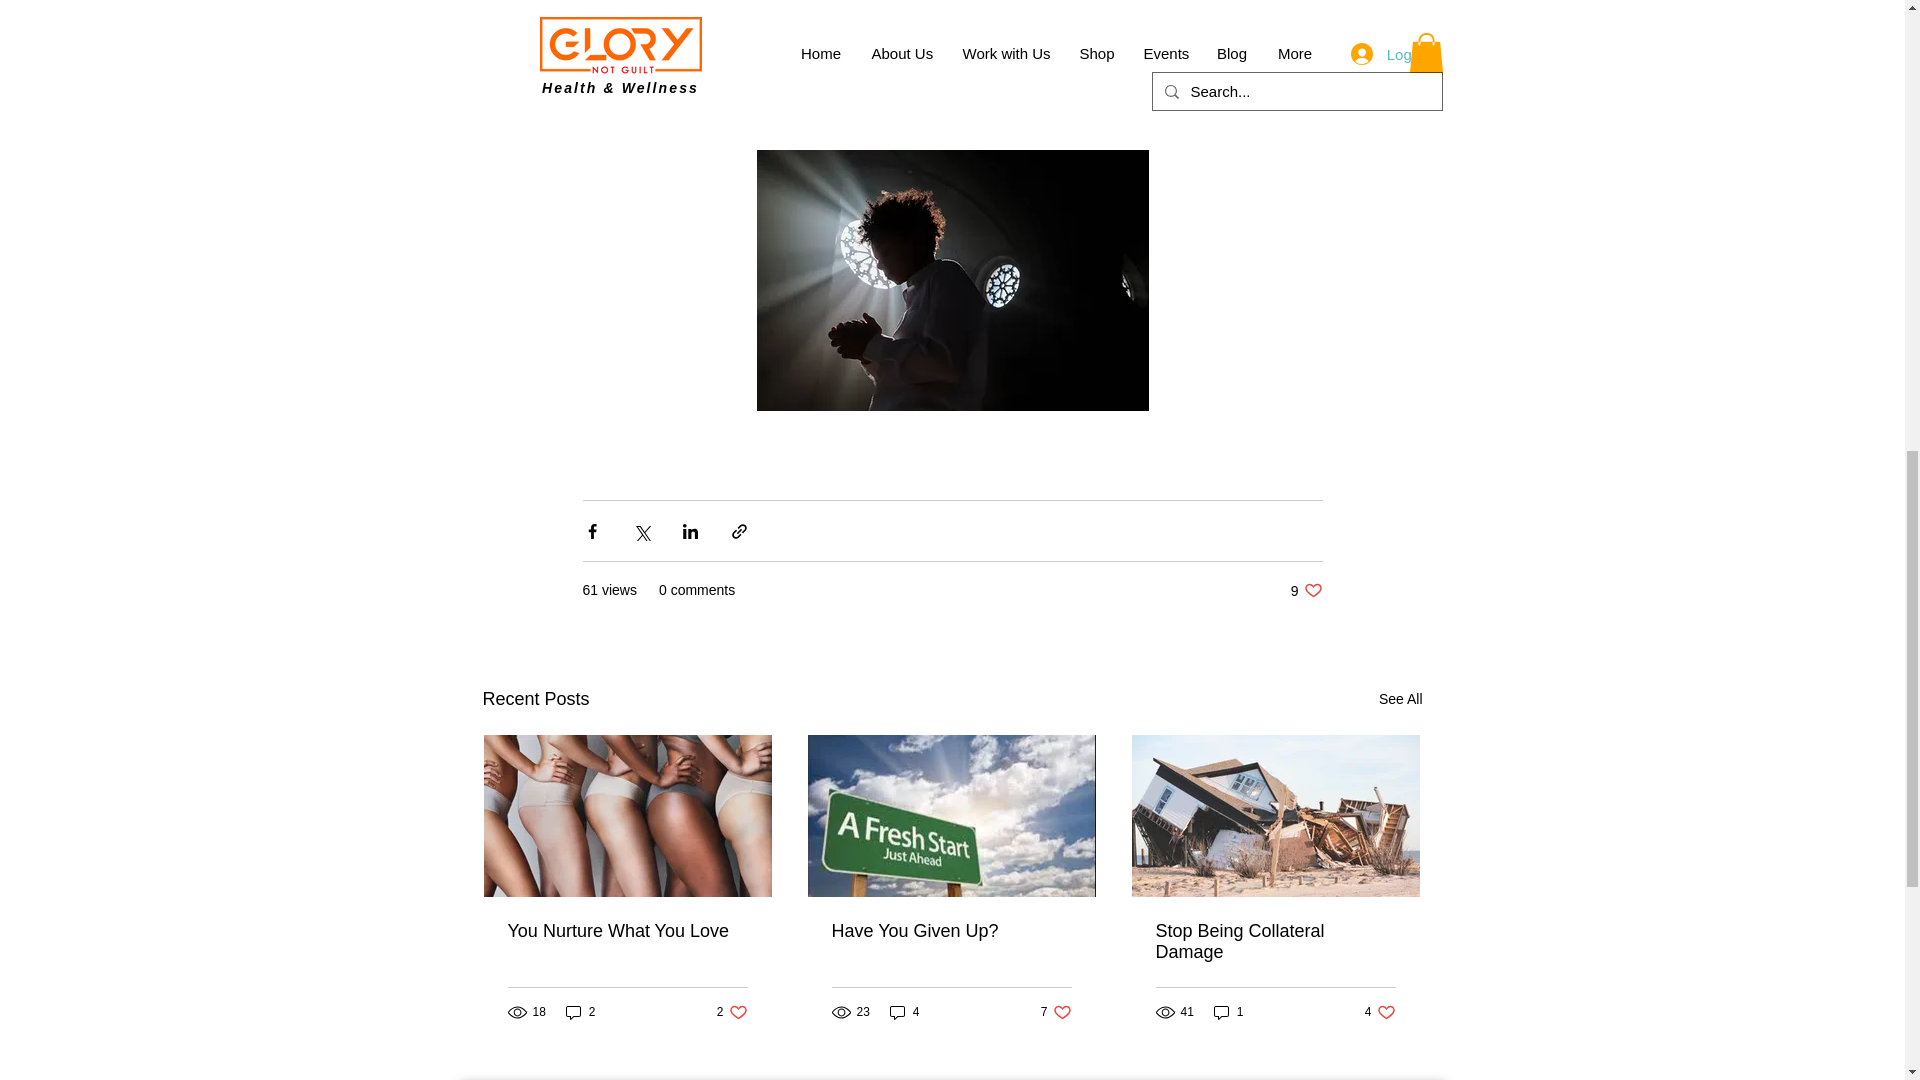  I want to click on See All, so click(904, 1012).